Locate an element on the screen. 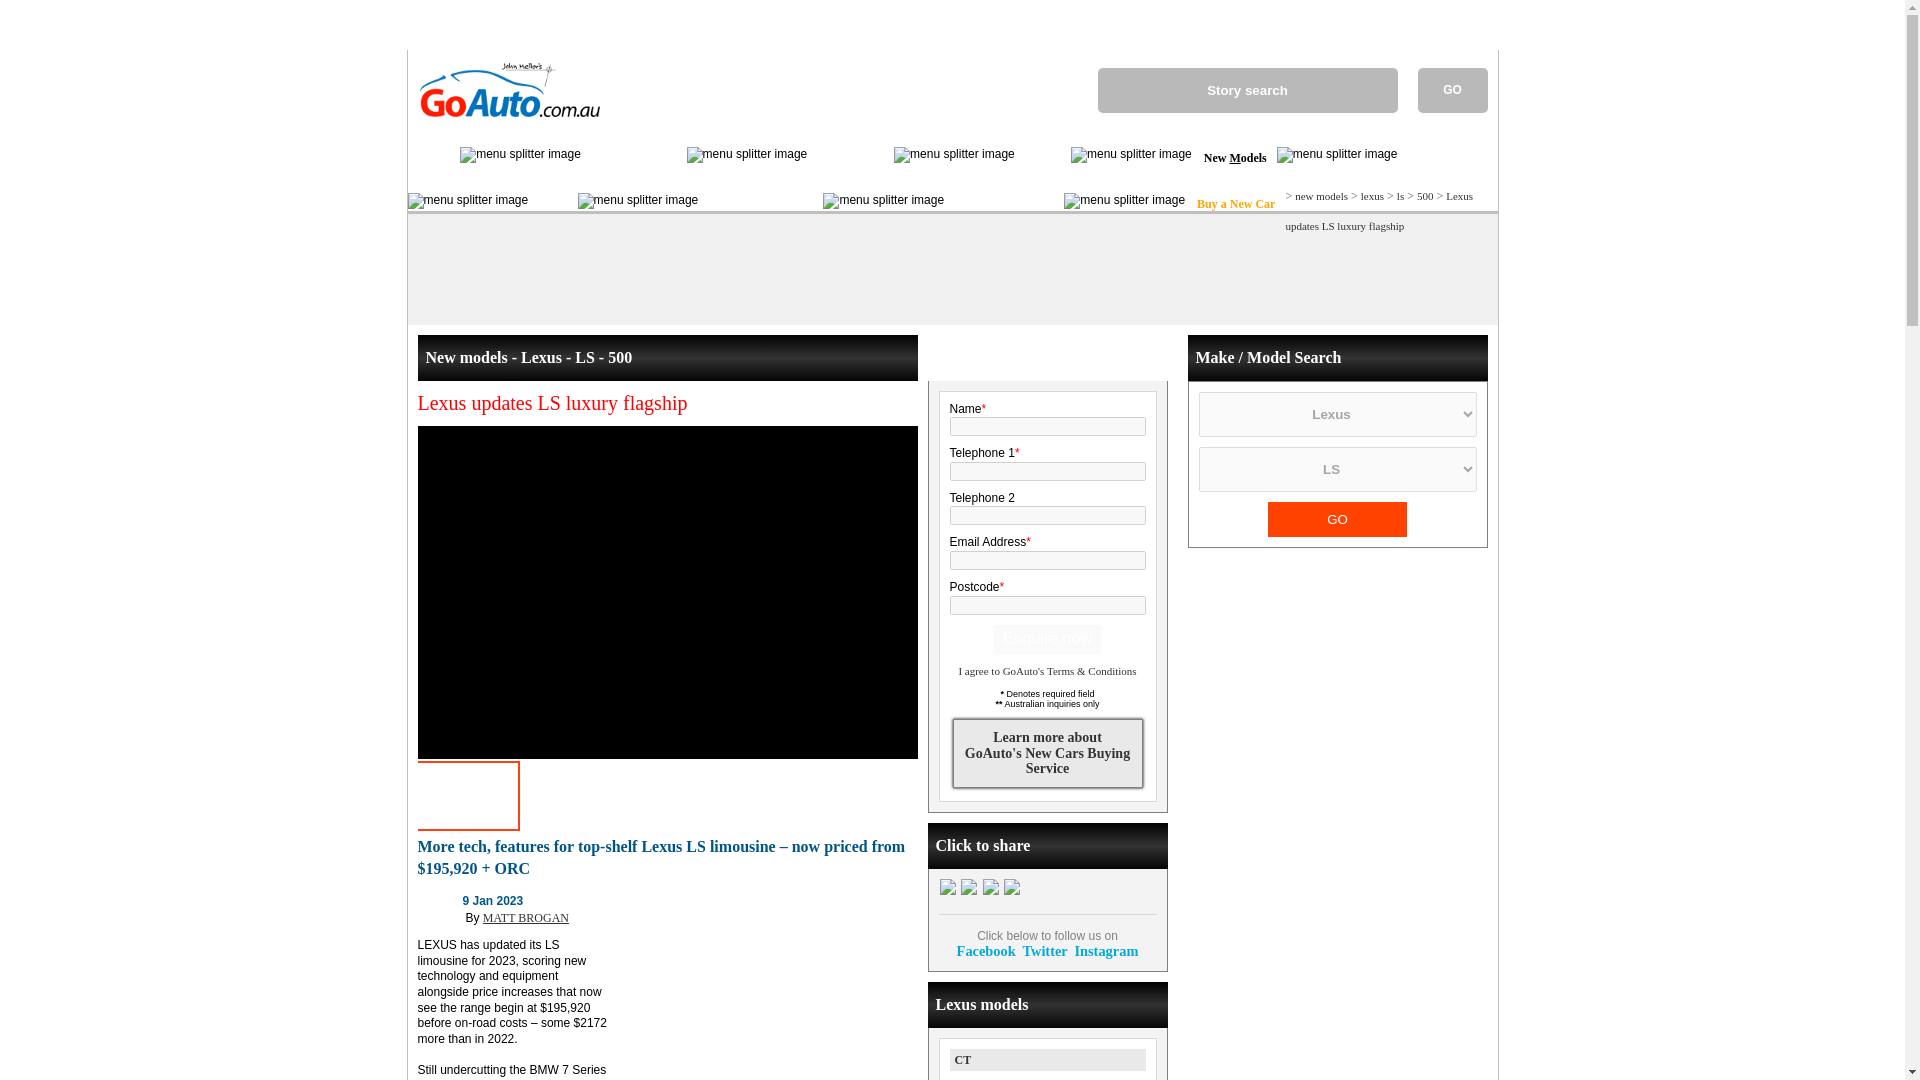 The height and width of the screenshot is (1080, 1920). Make Model Search is located at coordinates (760, 204).